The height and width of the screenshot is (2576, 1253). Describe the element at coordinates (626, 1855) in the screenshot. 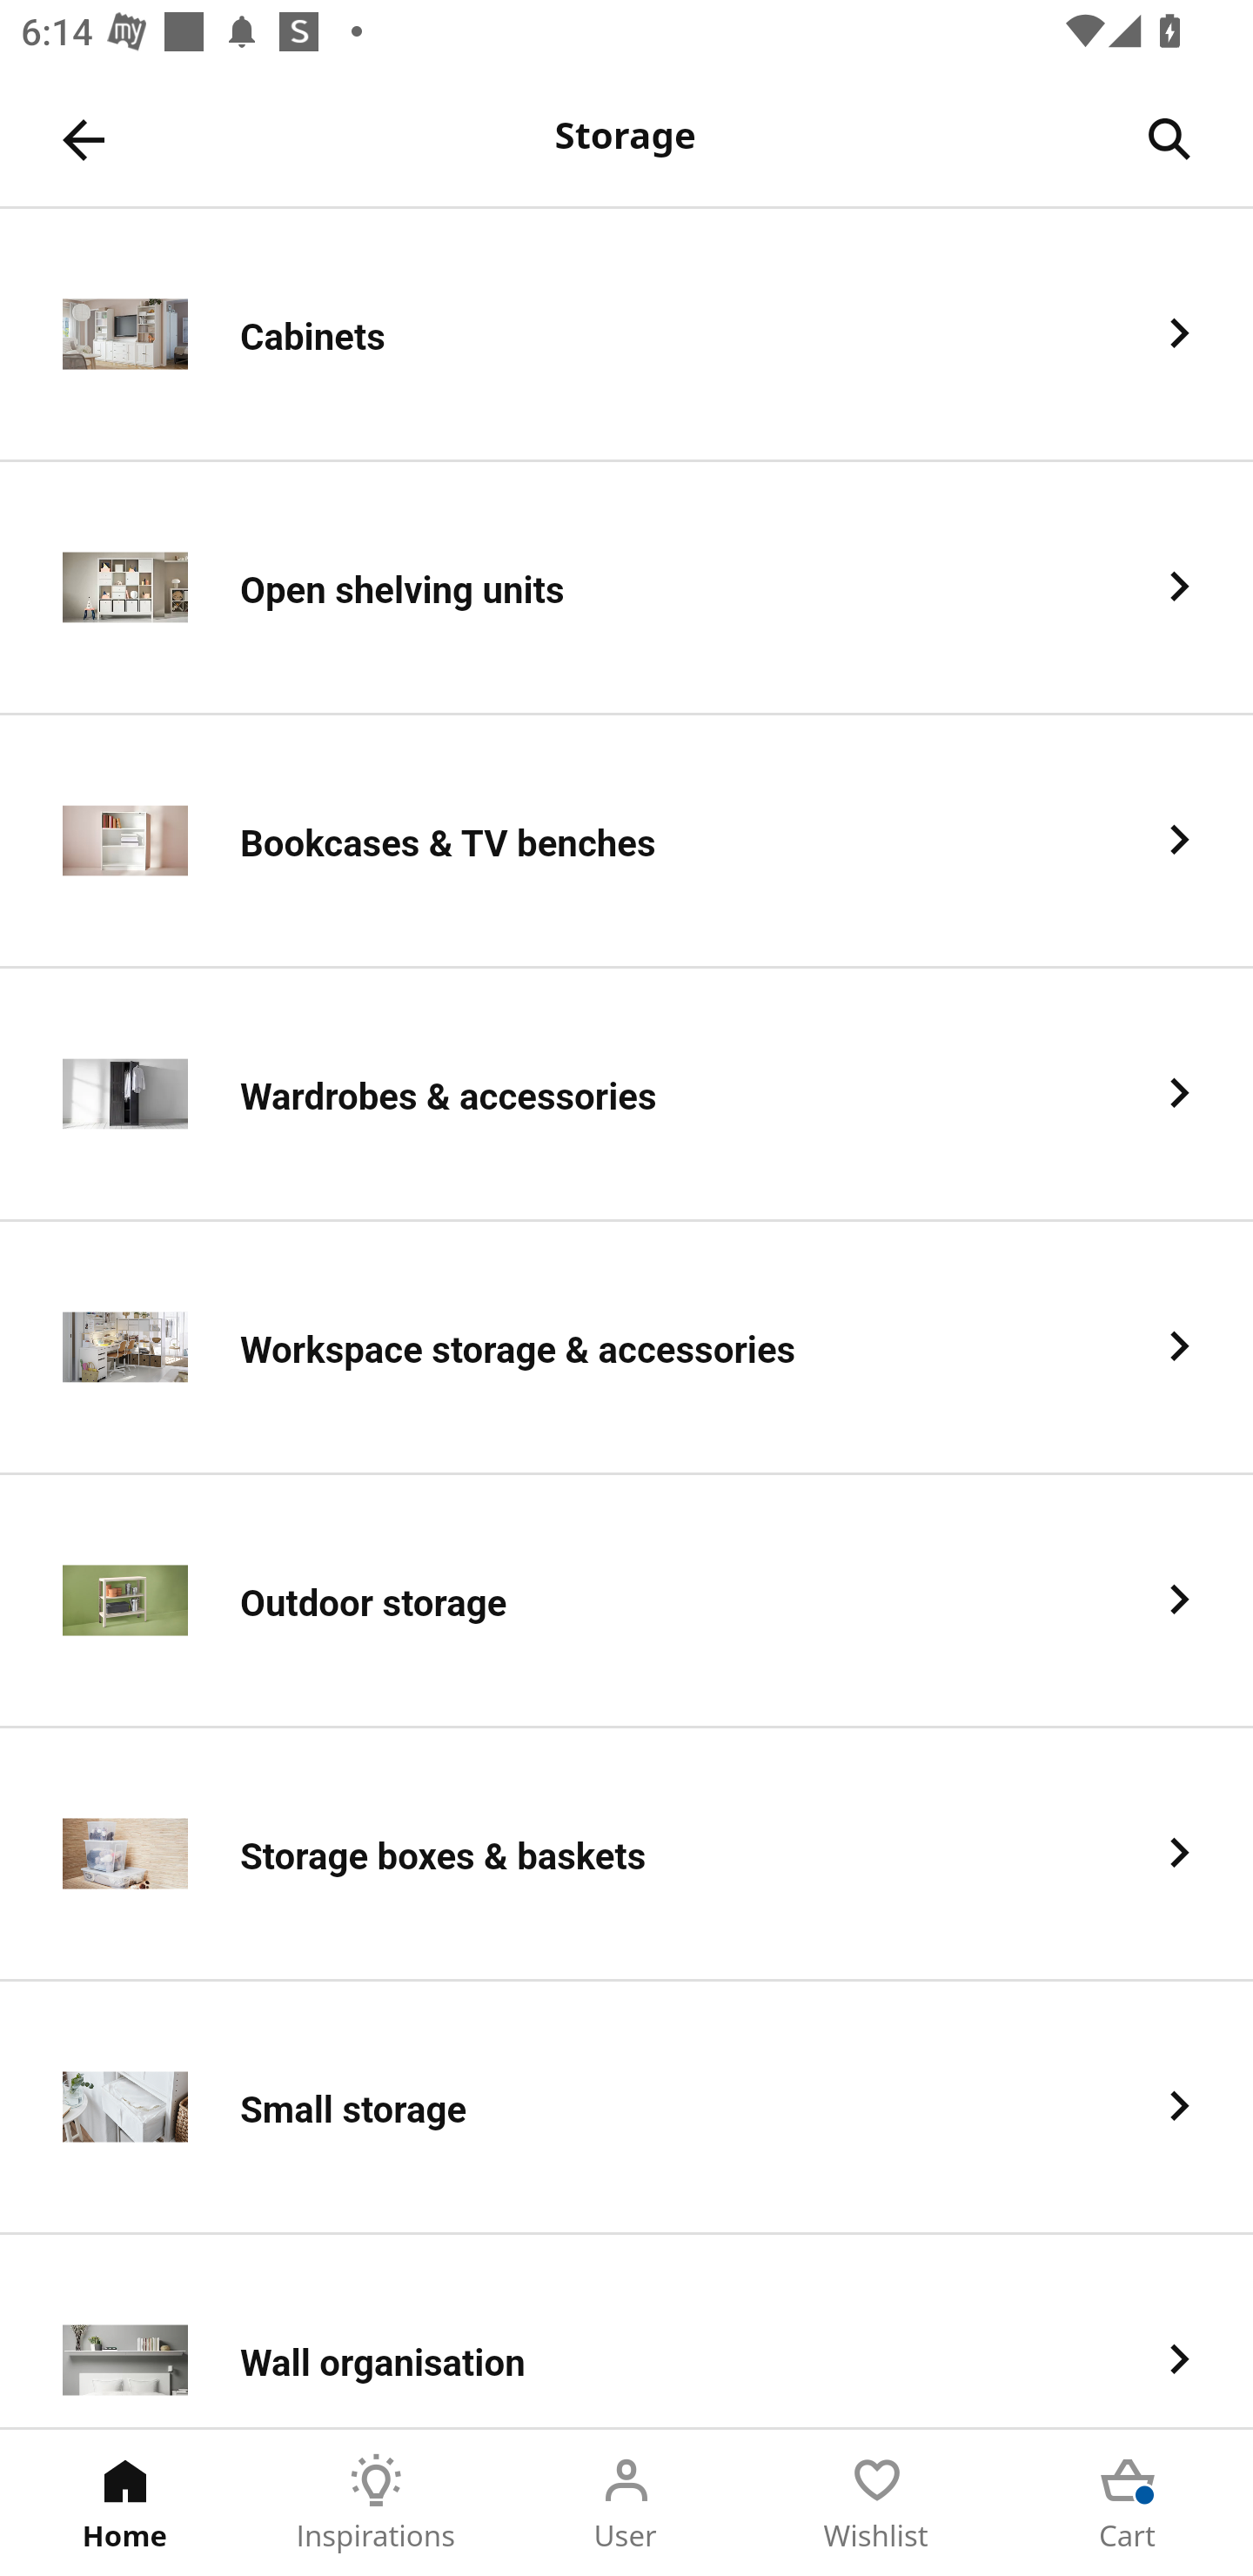

I see `Storage boxes & baskets` at that location.